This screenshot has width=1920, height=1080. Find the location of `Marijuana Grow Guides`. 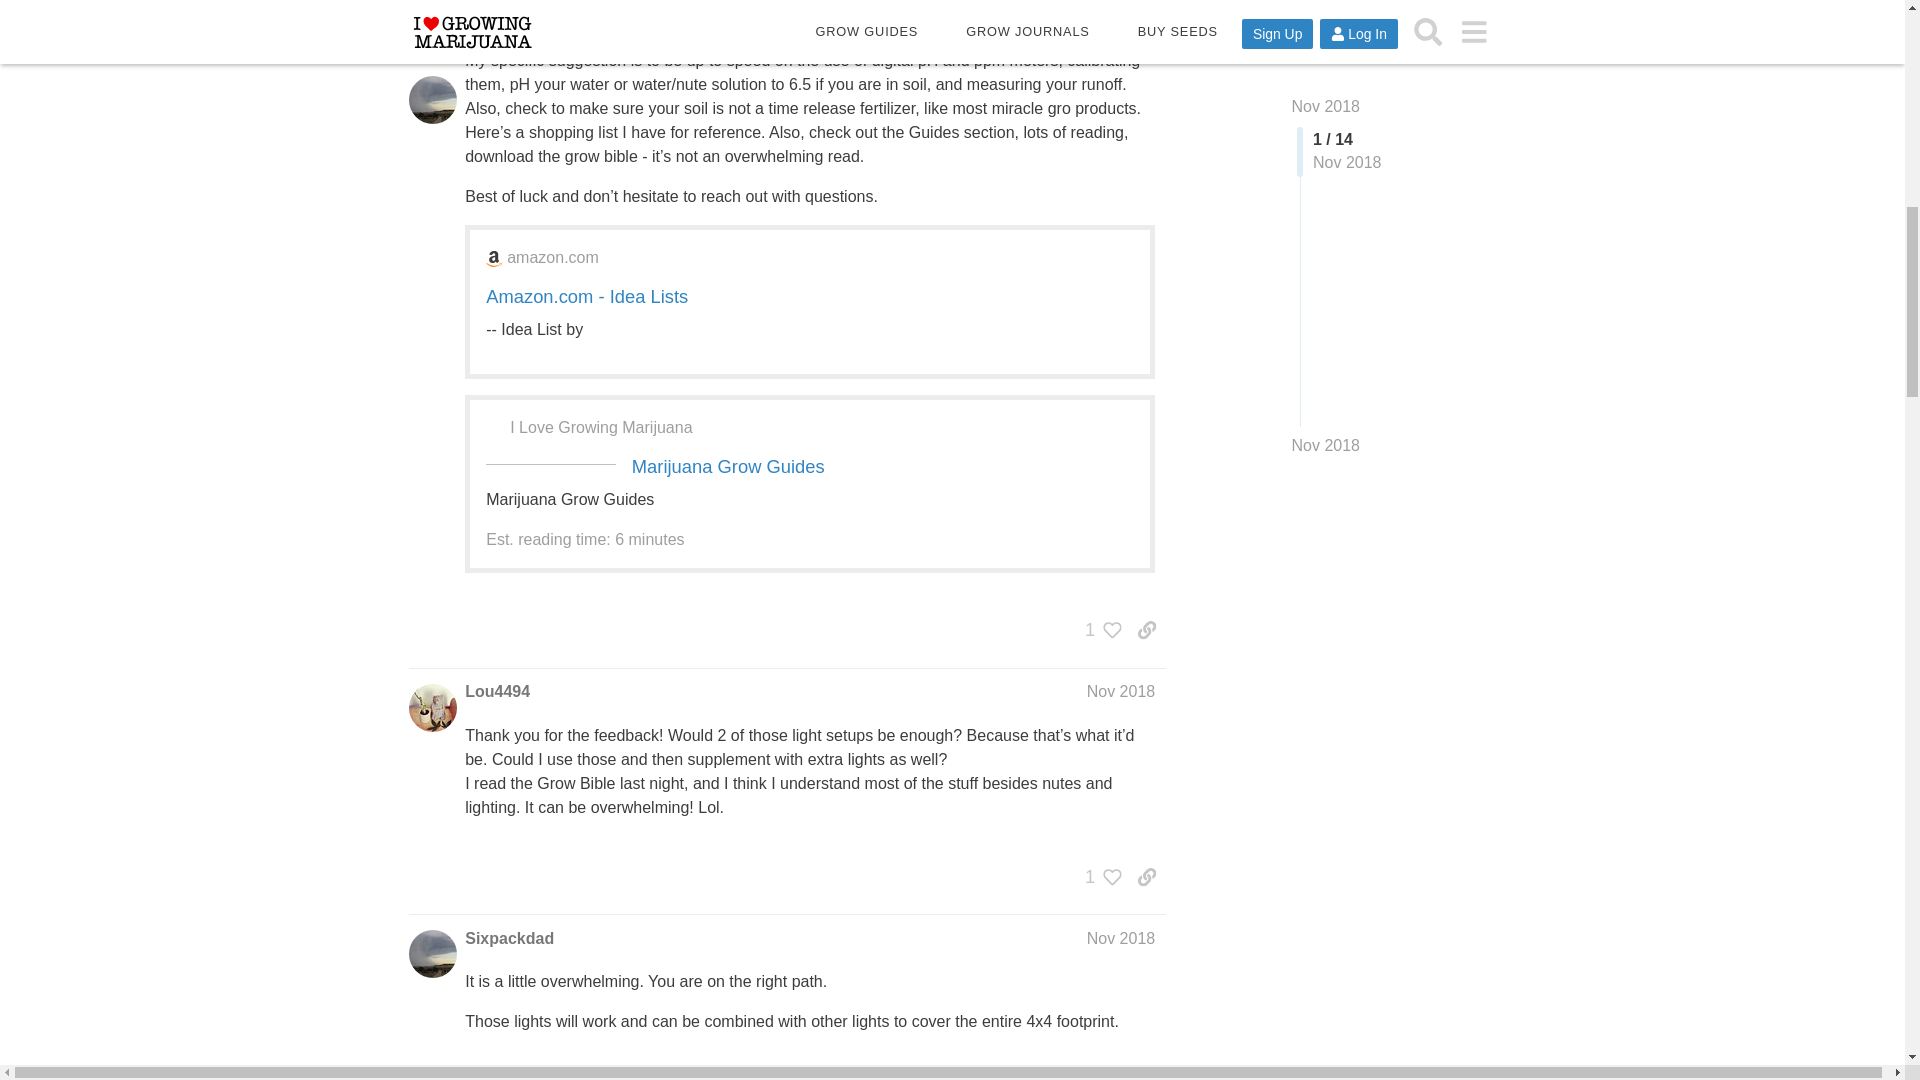

Marijuana Grow Guides is located at coordinates (728, 466).